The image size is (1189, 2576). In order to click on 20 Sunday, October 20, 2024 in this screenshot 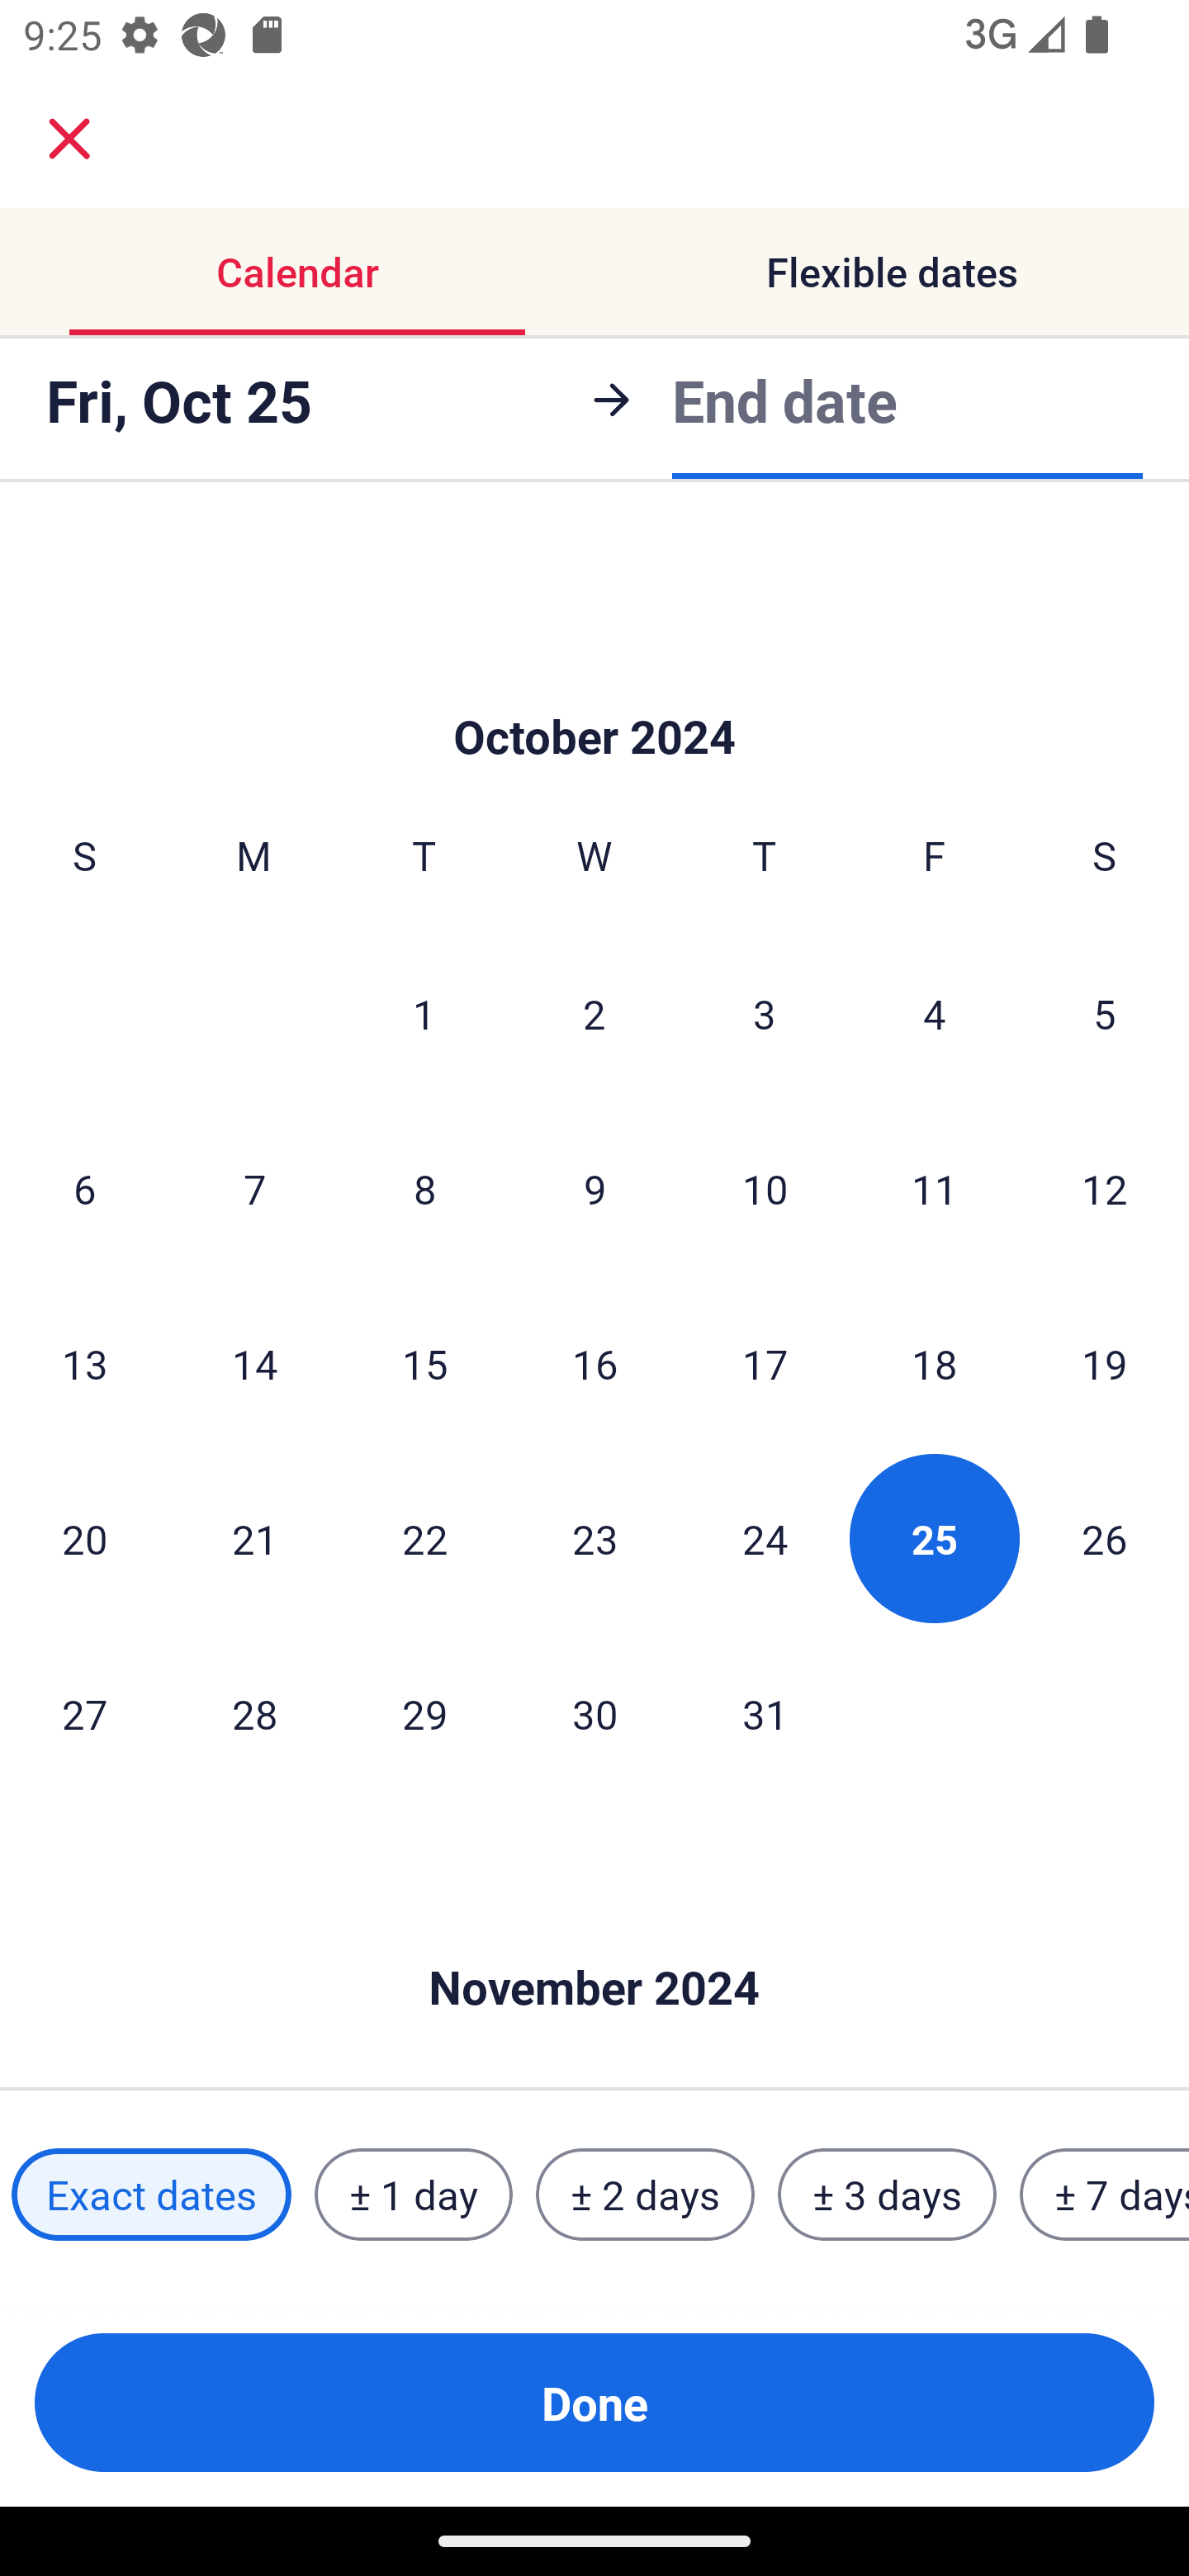, I will do `click(84, 1537)`.